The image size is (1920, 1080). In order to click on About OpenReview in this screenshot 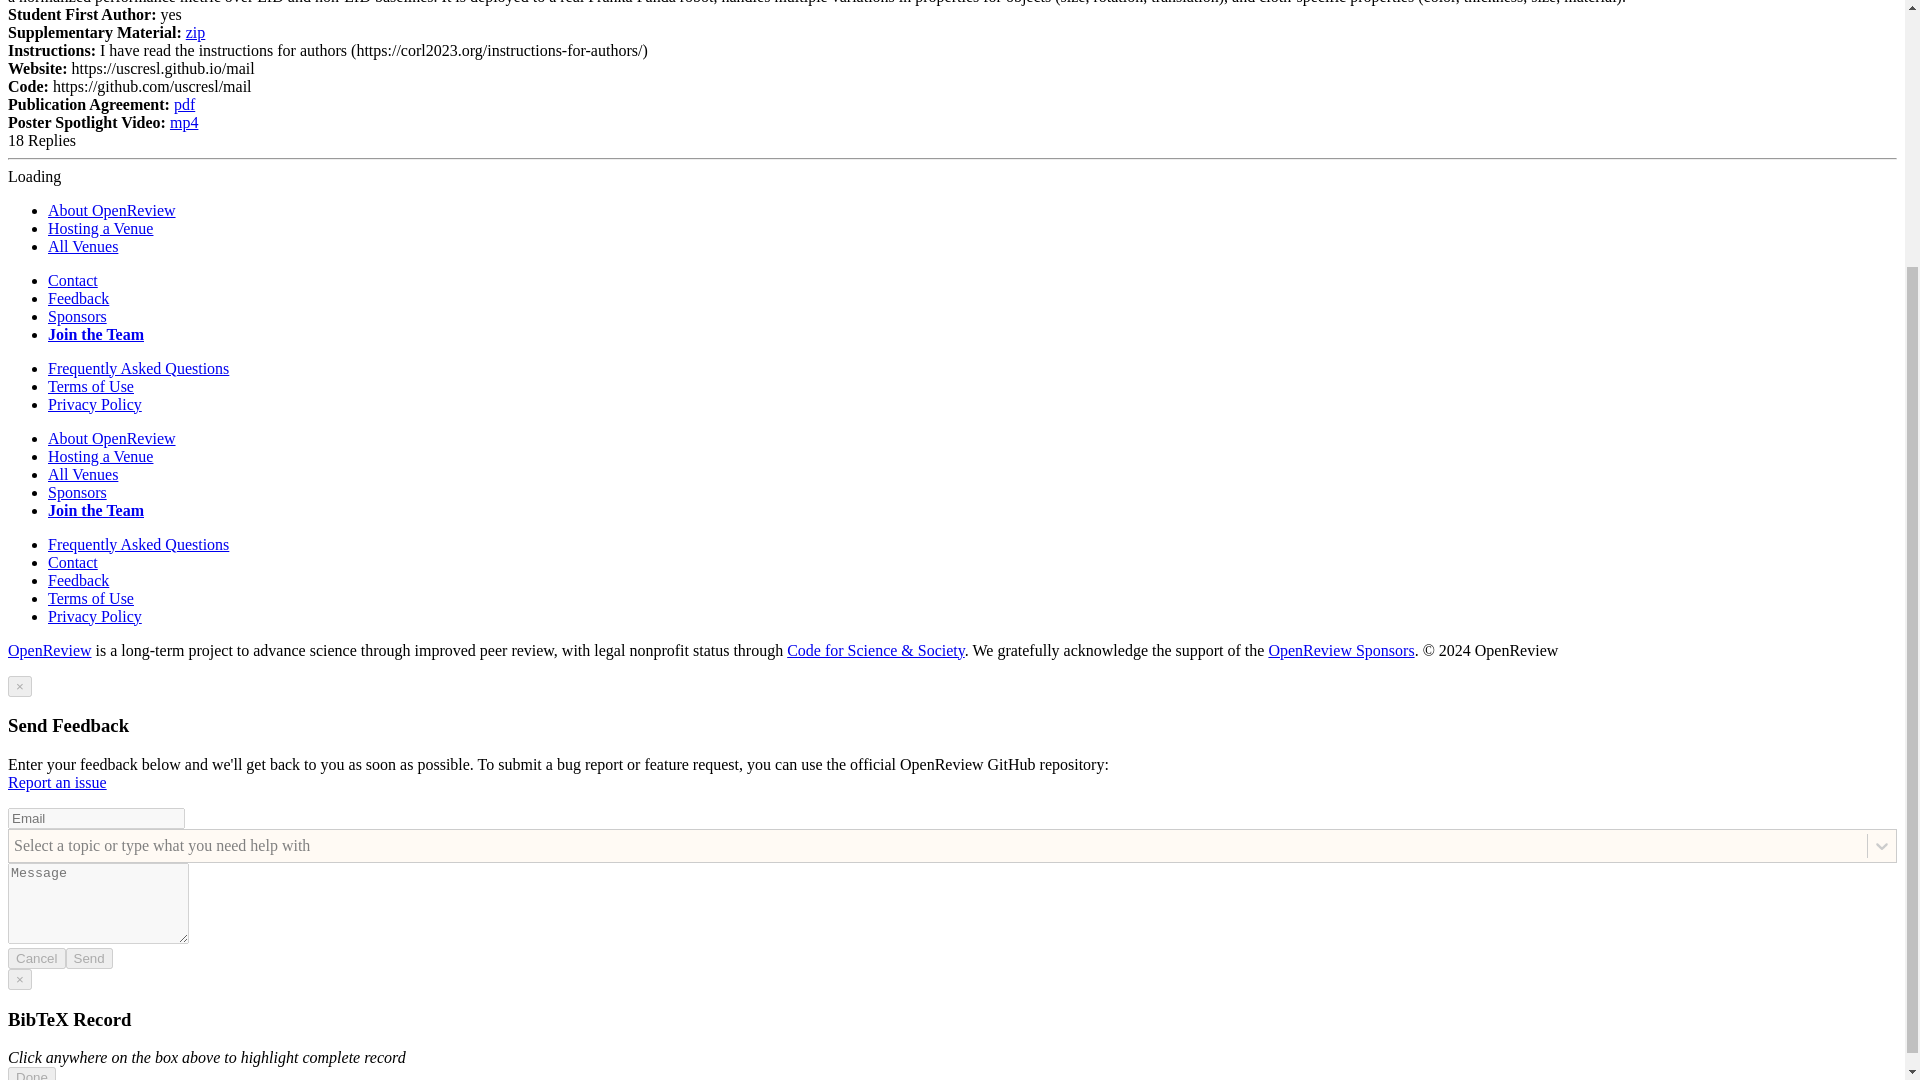, I will do `click(112, 438)`.